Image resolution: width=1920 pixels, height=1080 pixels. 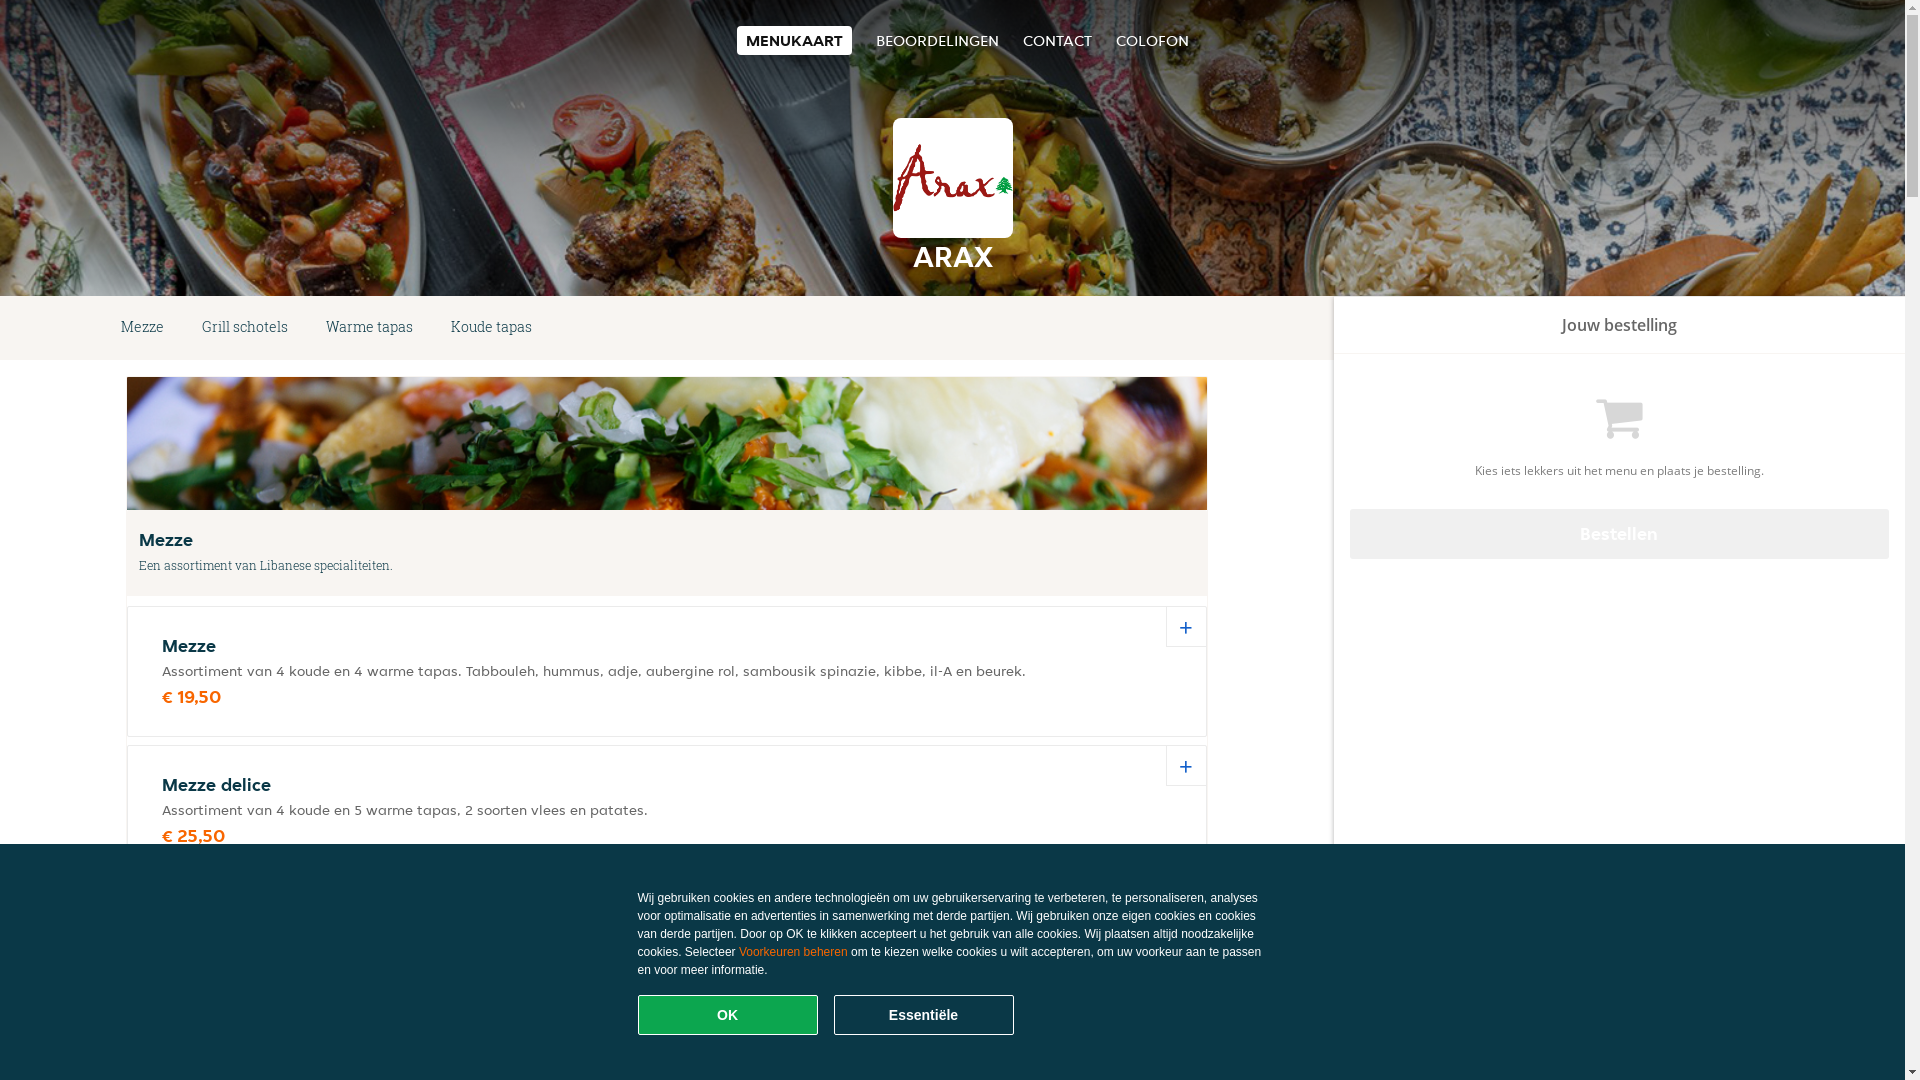 What do you see at coordinates (1620, 534) in the screenshot?
I see `Bestellen` at bounding box center [1620, 534].